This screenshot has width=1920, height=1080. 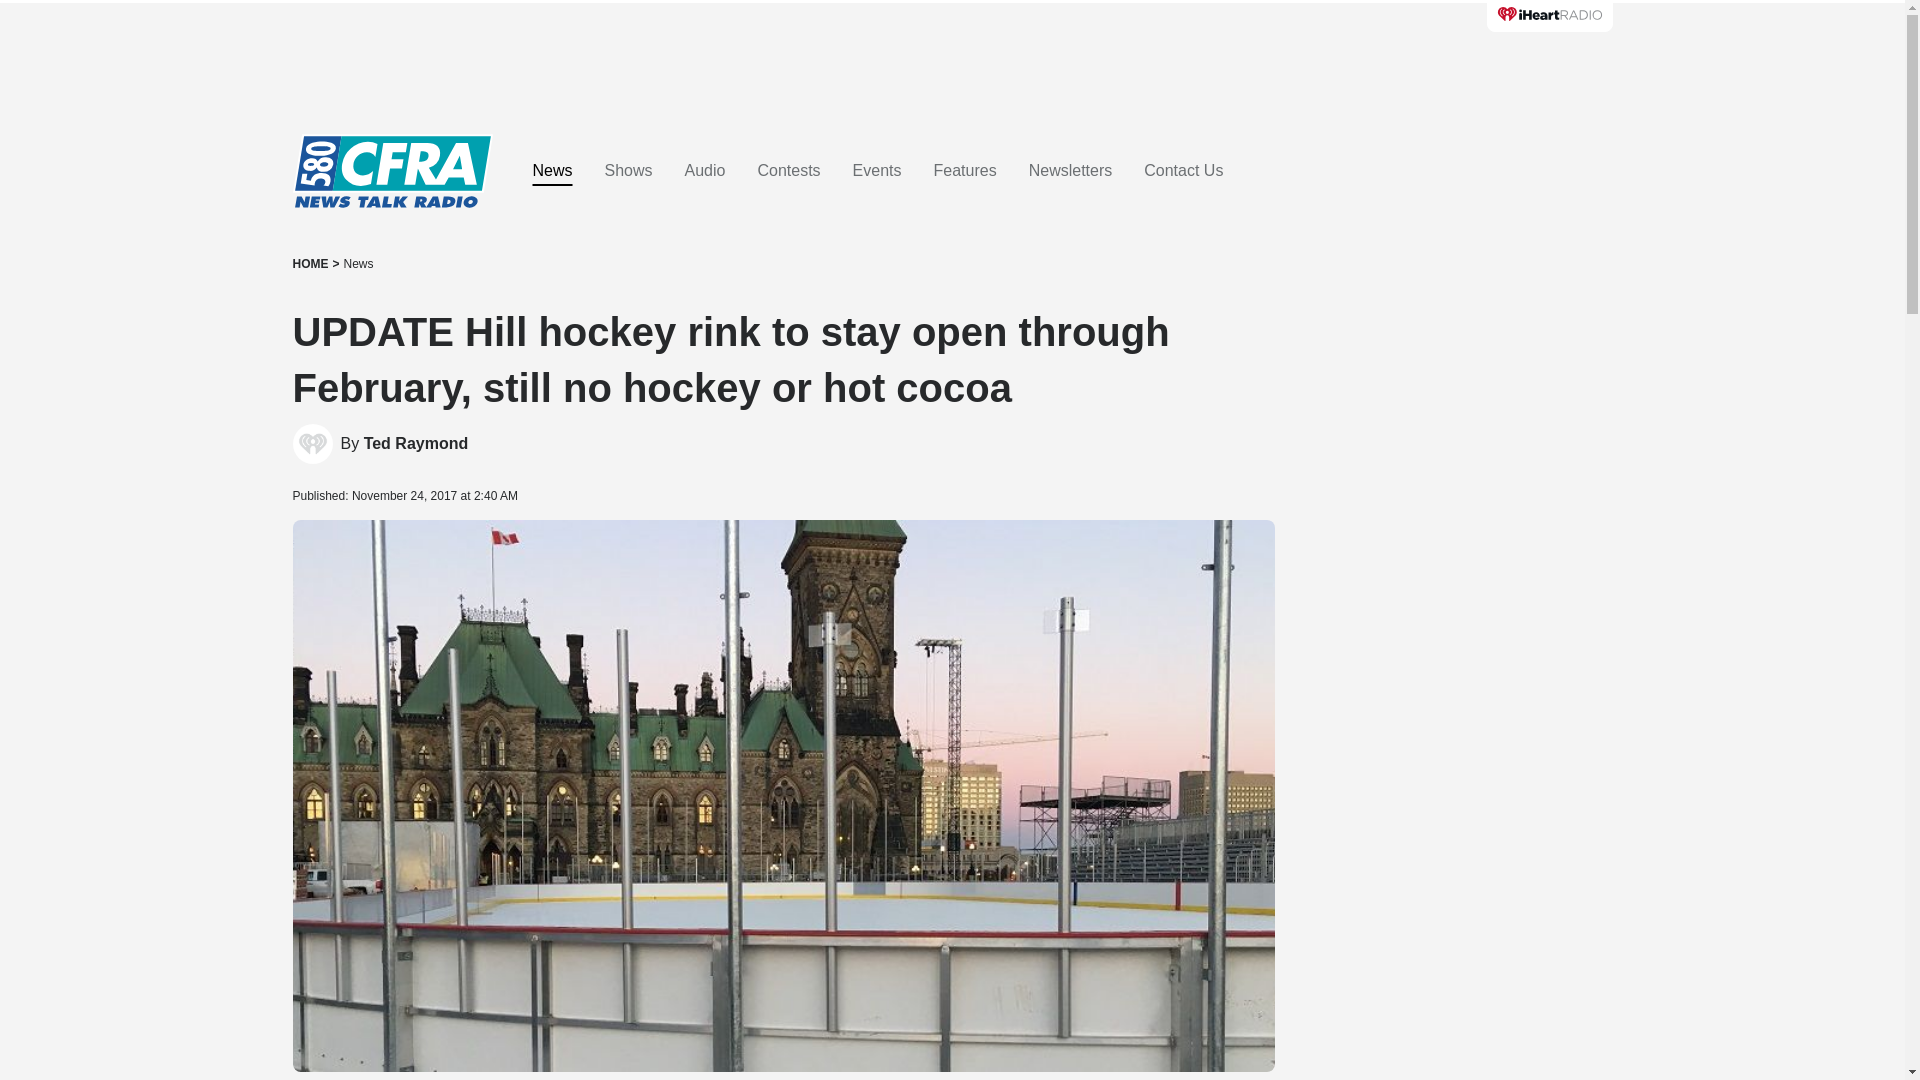 What do you see at coordinates (312, 444) in the screenshot?
I see `Ted Raymond` at bounding box center [312, 444].